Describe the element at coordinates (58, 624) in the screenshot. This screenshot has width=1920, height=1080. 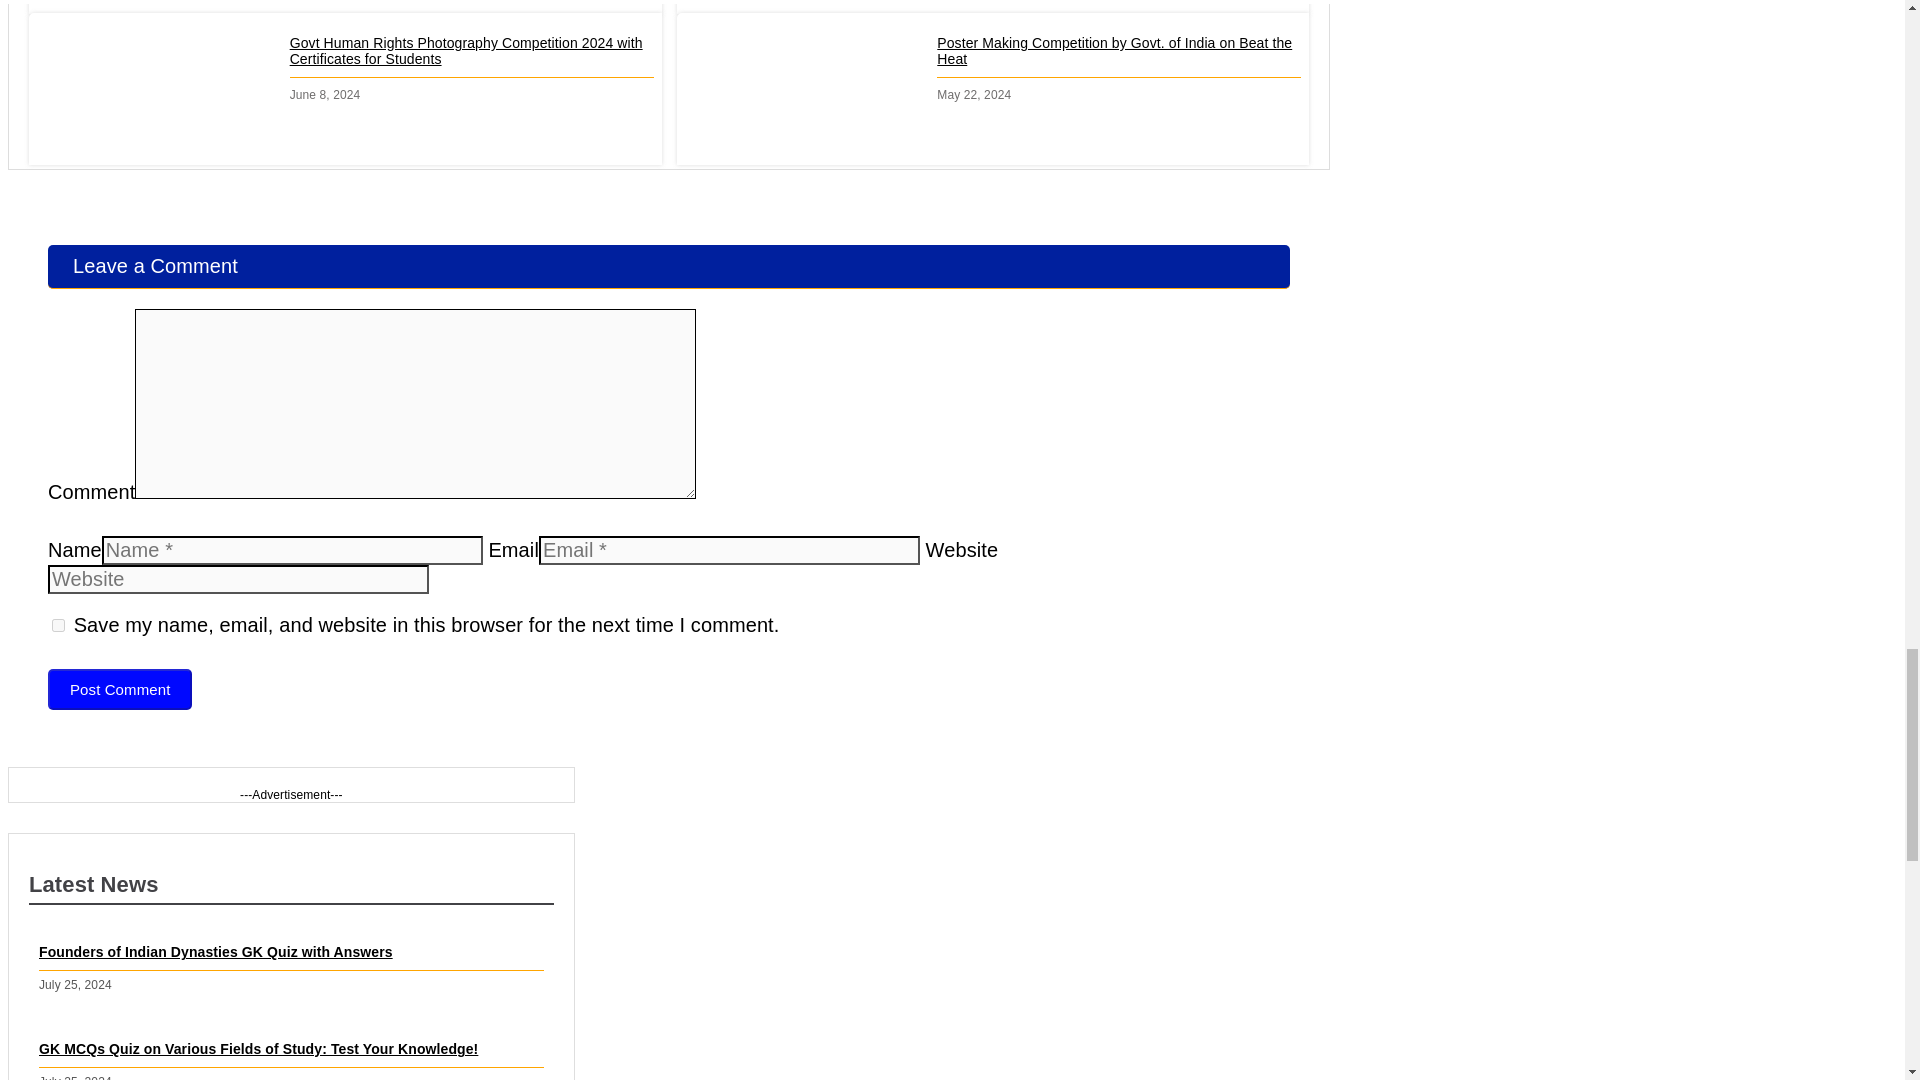
I see `yes` at that location.